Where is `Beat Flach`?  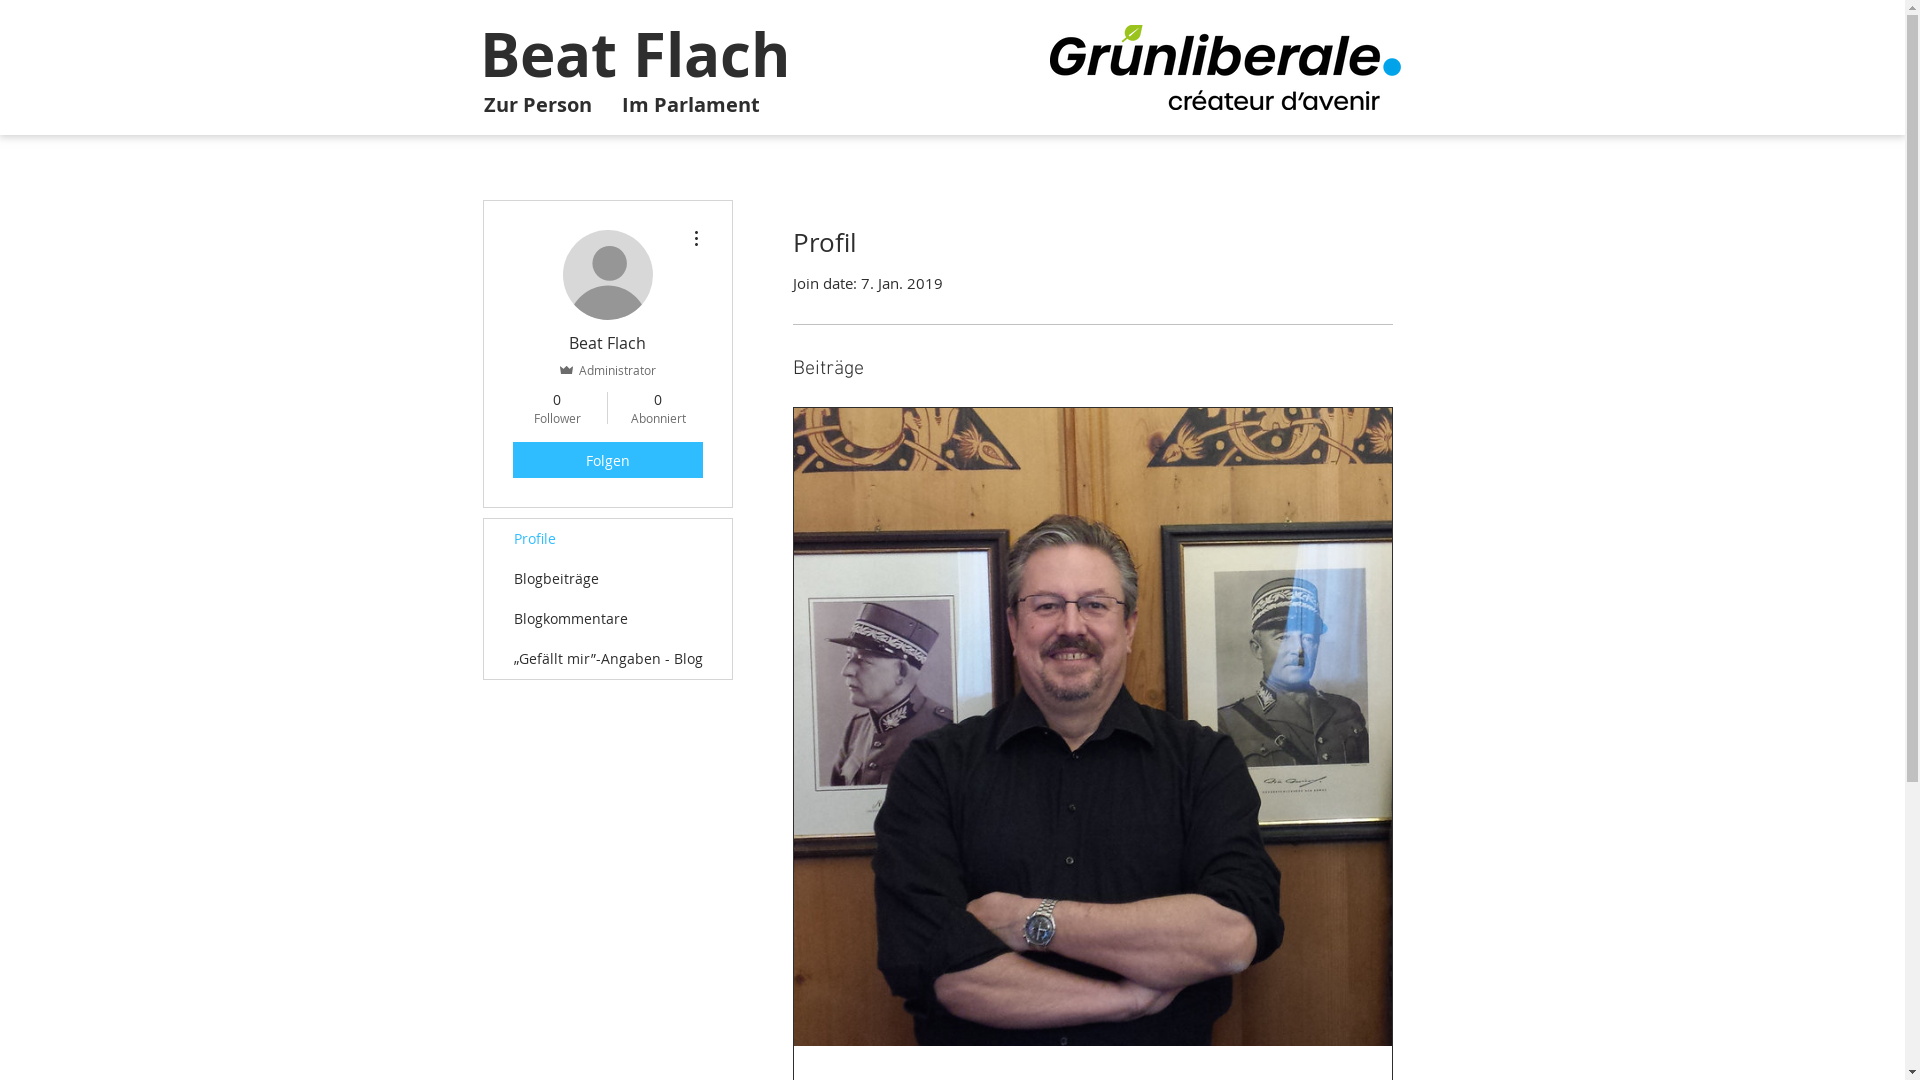 Beat Flach is located at coordinates (635, 54).